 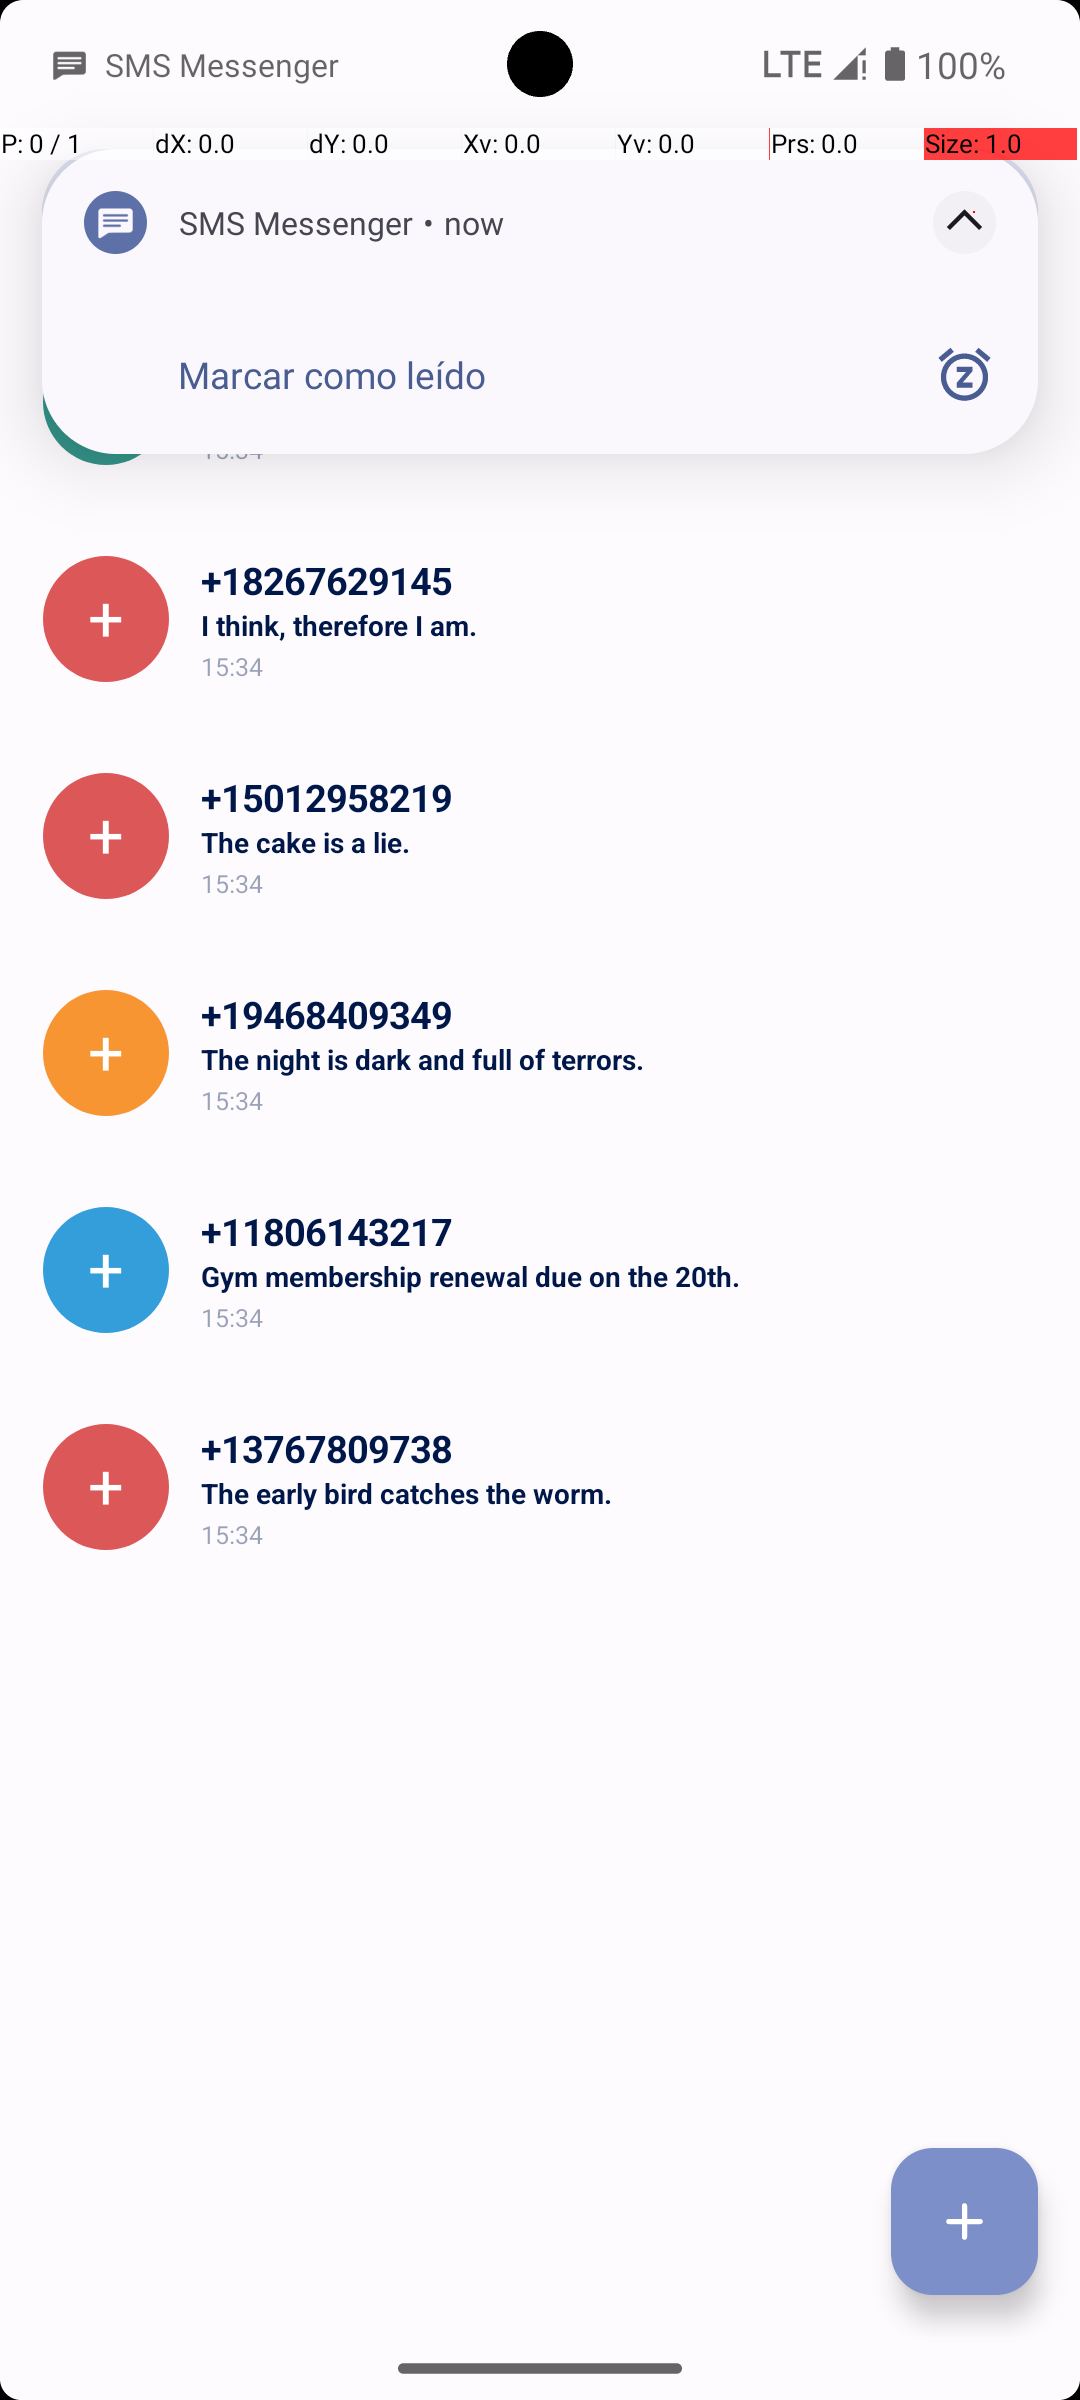 What do you see at coordinates (624, 798) in the screenshot?
I see `+15012958219` at bounding box center [624, 798].